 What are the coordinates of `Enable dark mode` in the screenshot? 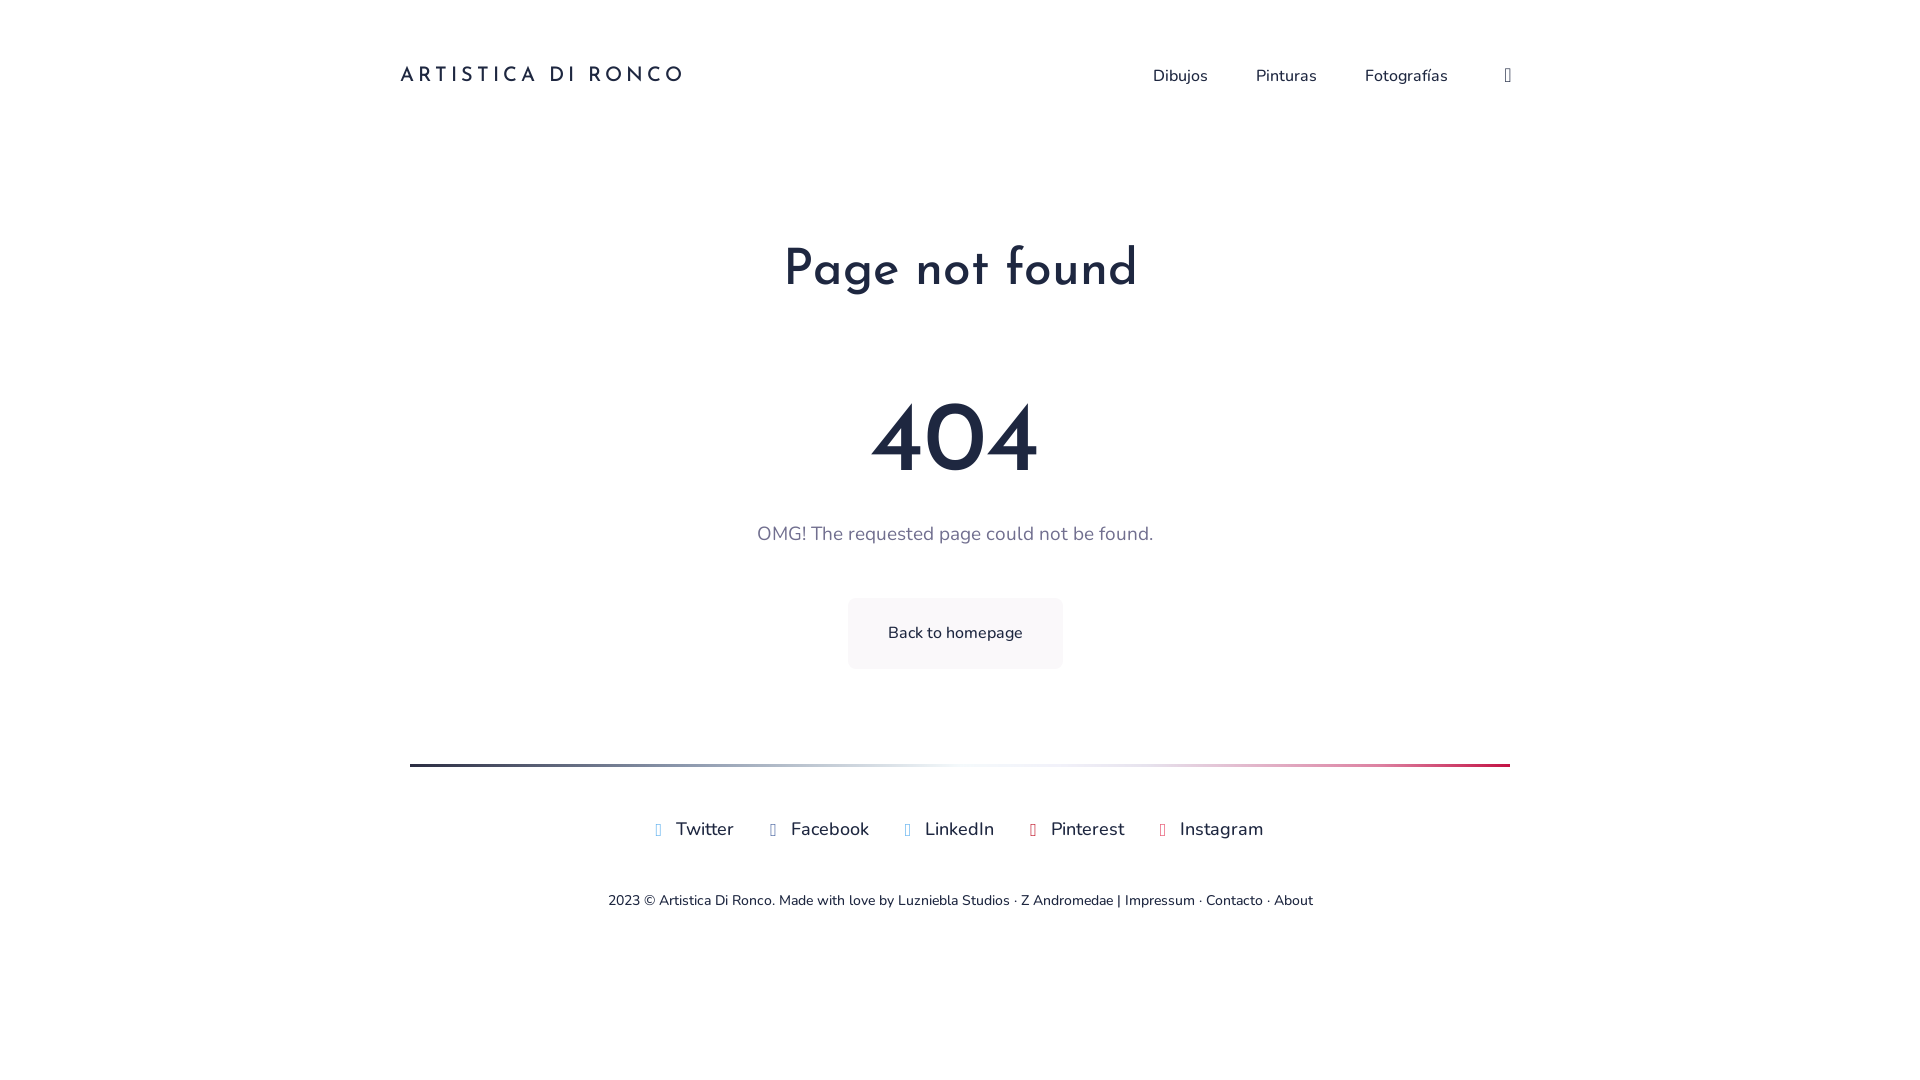 It's located at (1508, 76).